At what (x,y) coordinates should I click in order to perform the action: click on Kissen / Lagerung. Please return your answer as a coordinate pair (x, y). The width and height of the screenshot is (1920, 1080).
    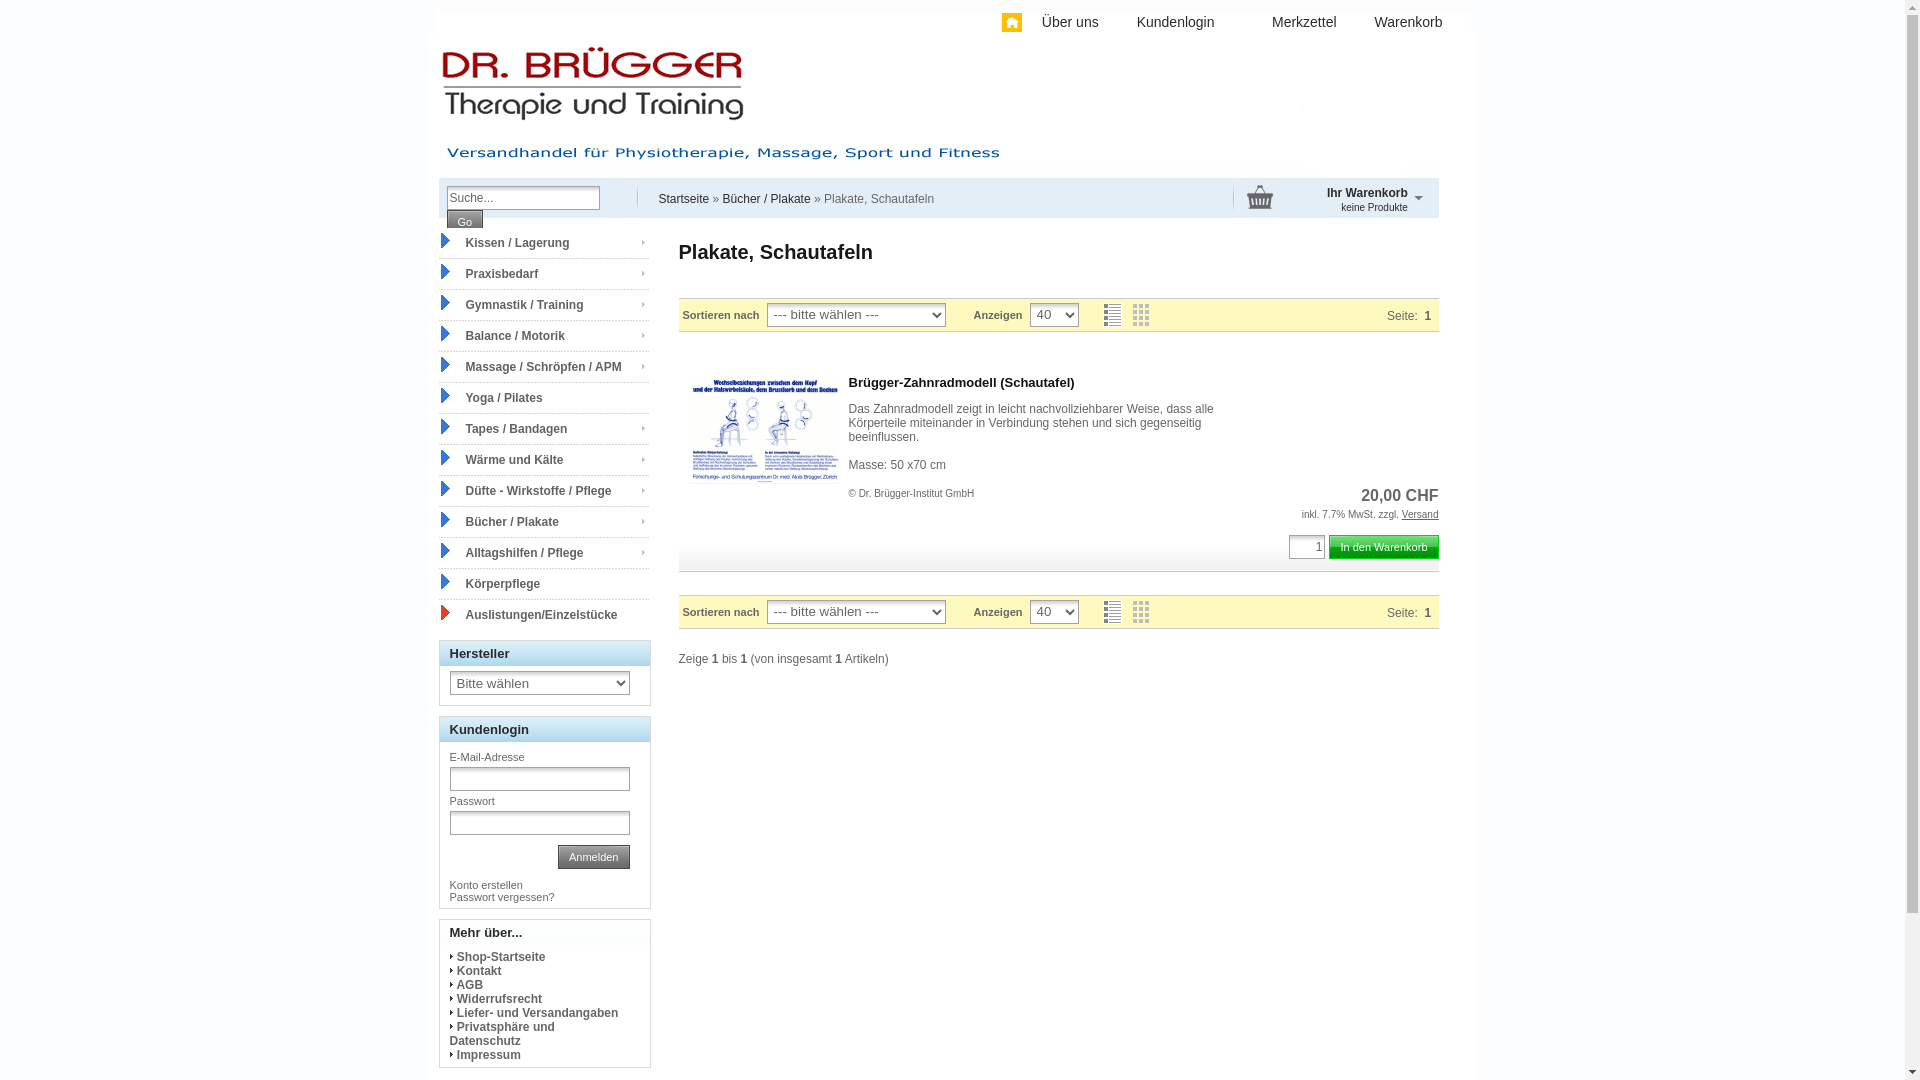
    Looking at the image, I should click on (543, 243).